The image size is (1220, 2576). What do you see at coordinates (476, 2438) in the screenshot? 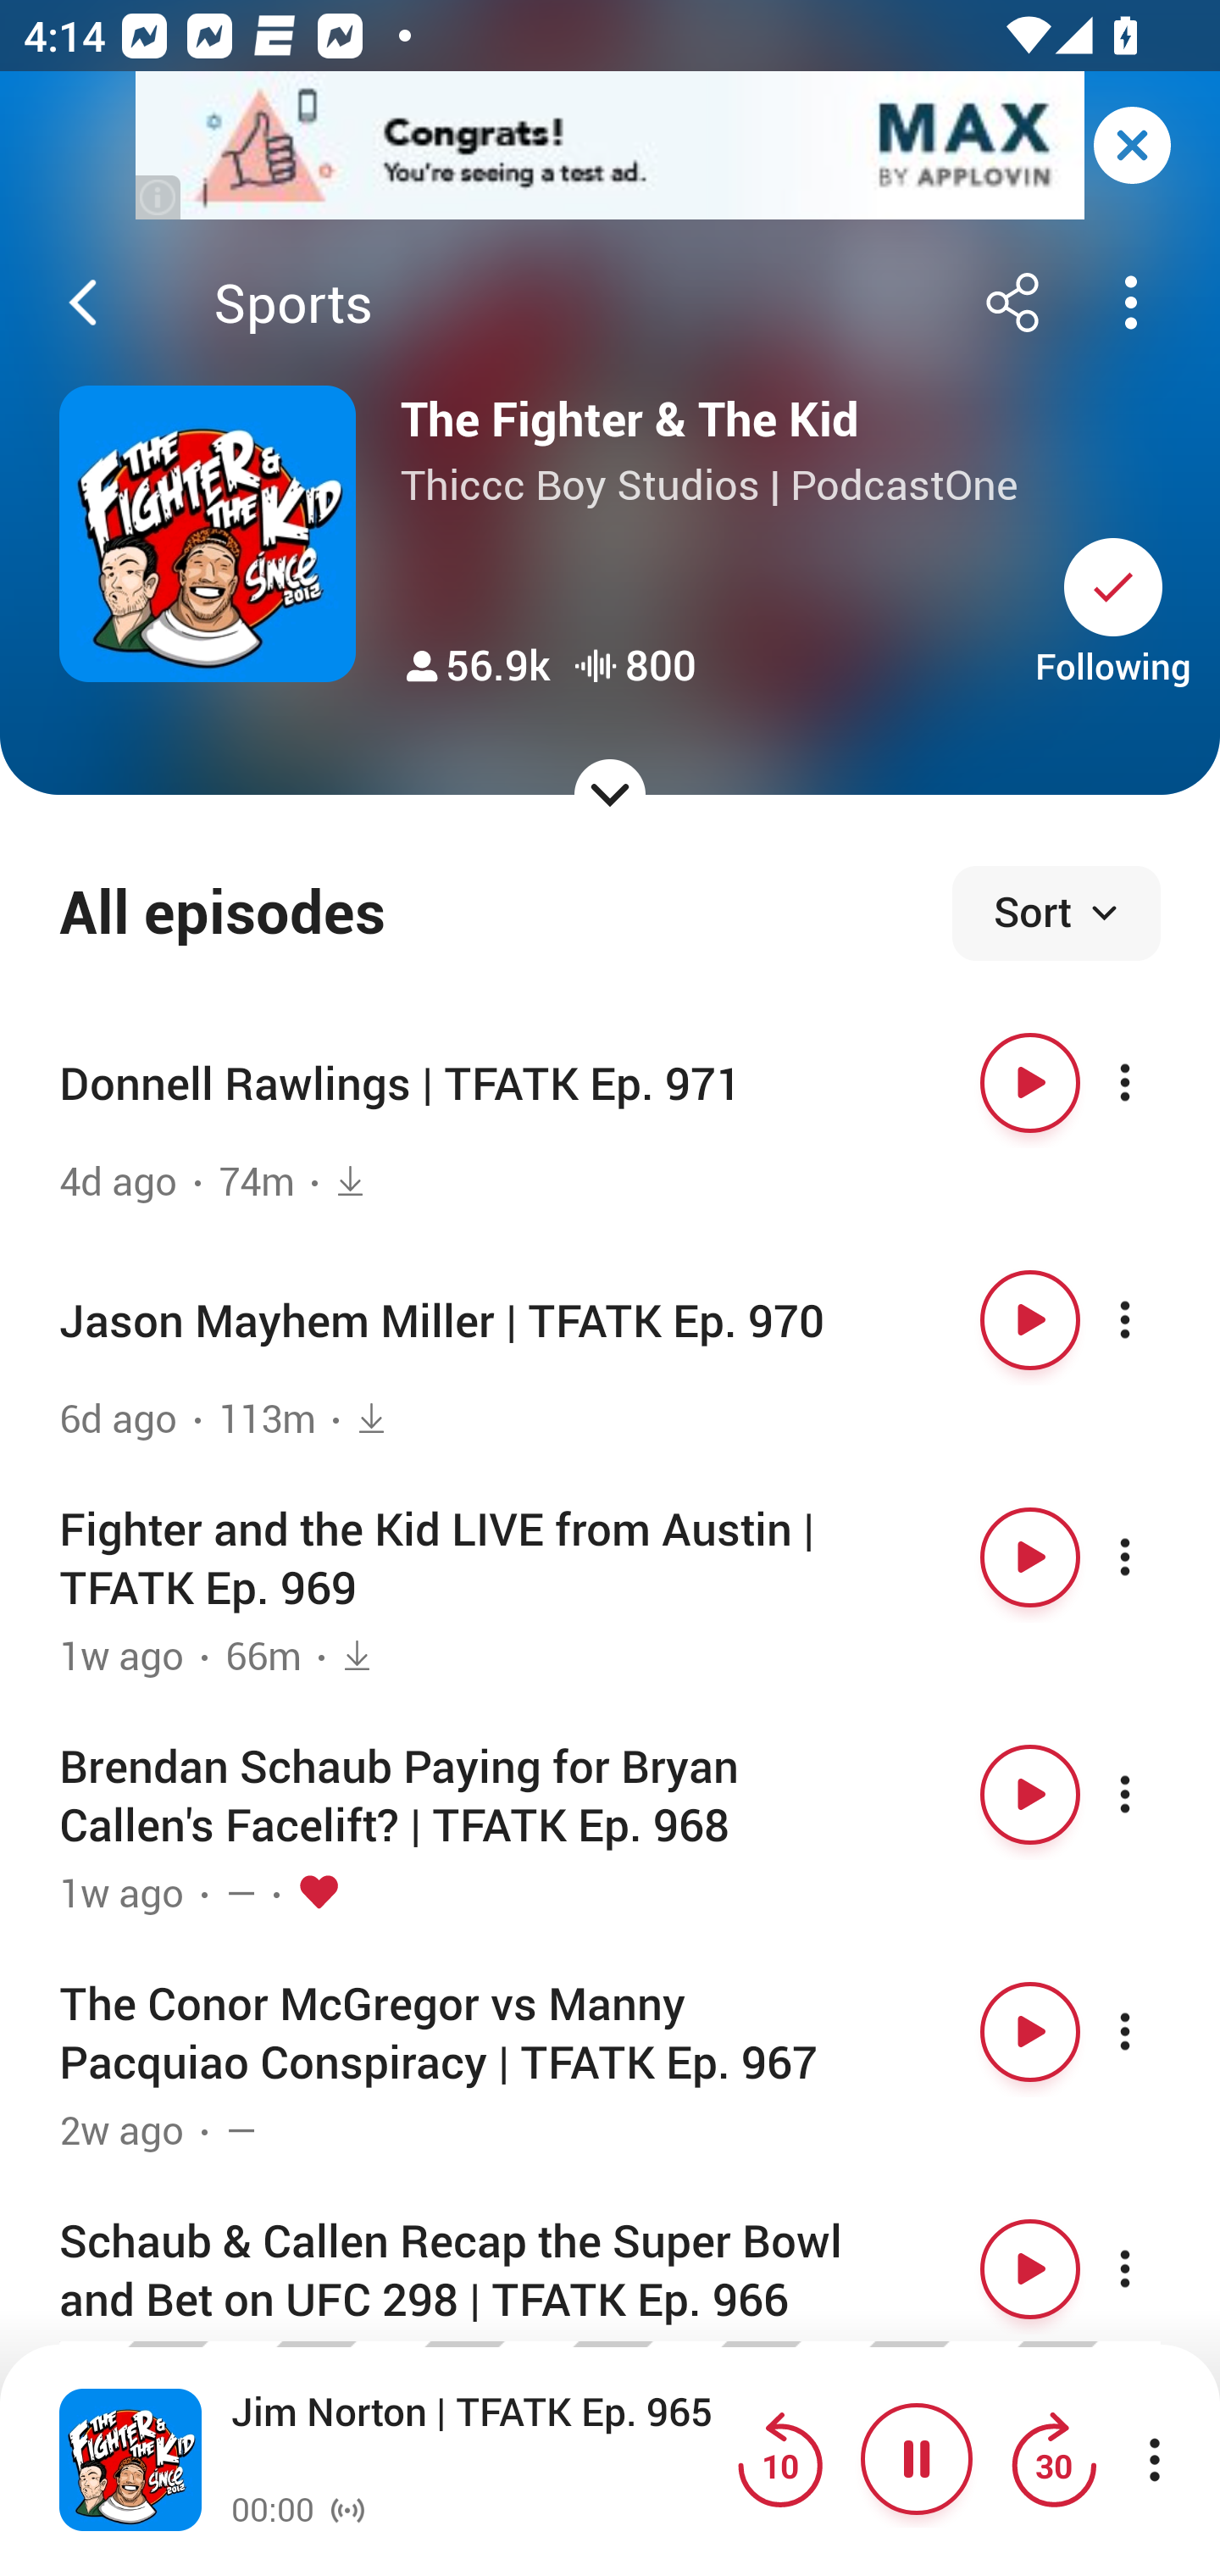
I see `Jim Norton | TFATK Ep. 965` at bounding box center [476, 2438].